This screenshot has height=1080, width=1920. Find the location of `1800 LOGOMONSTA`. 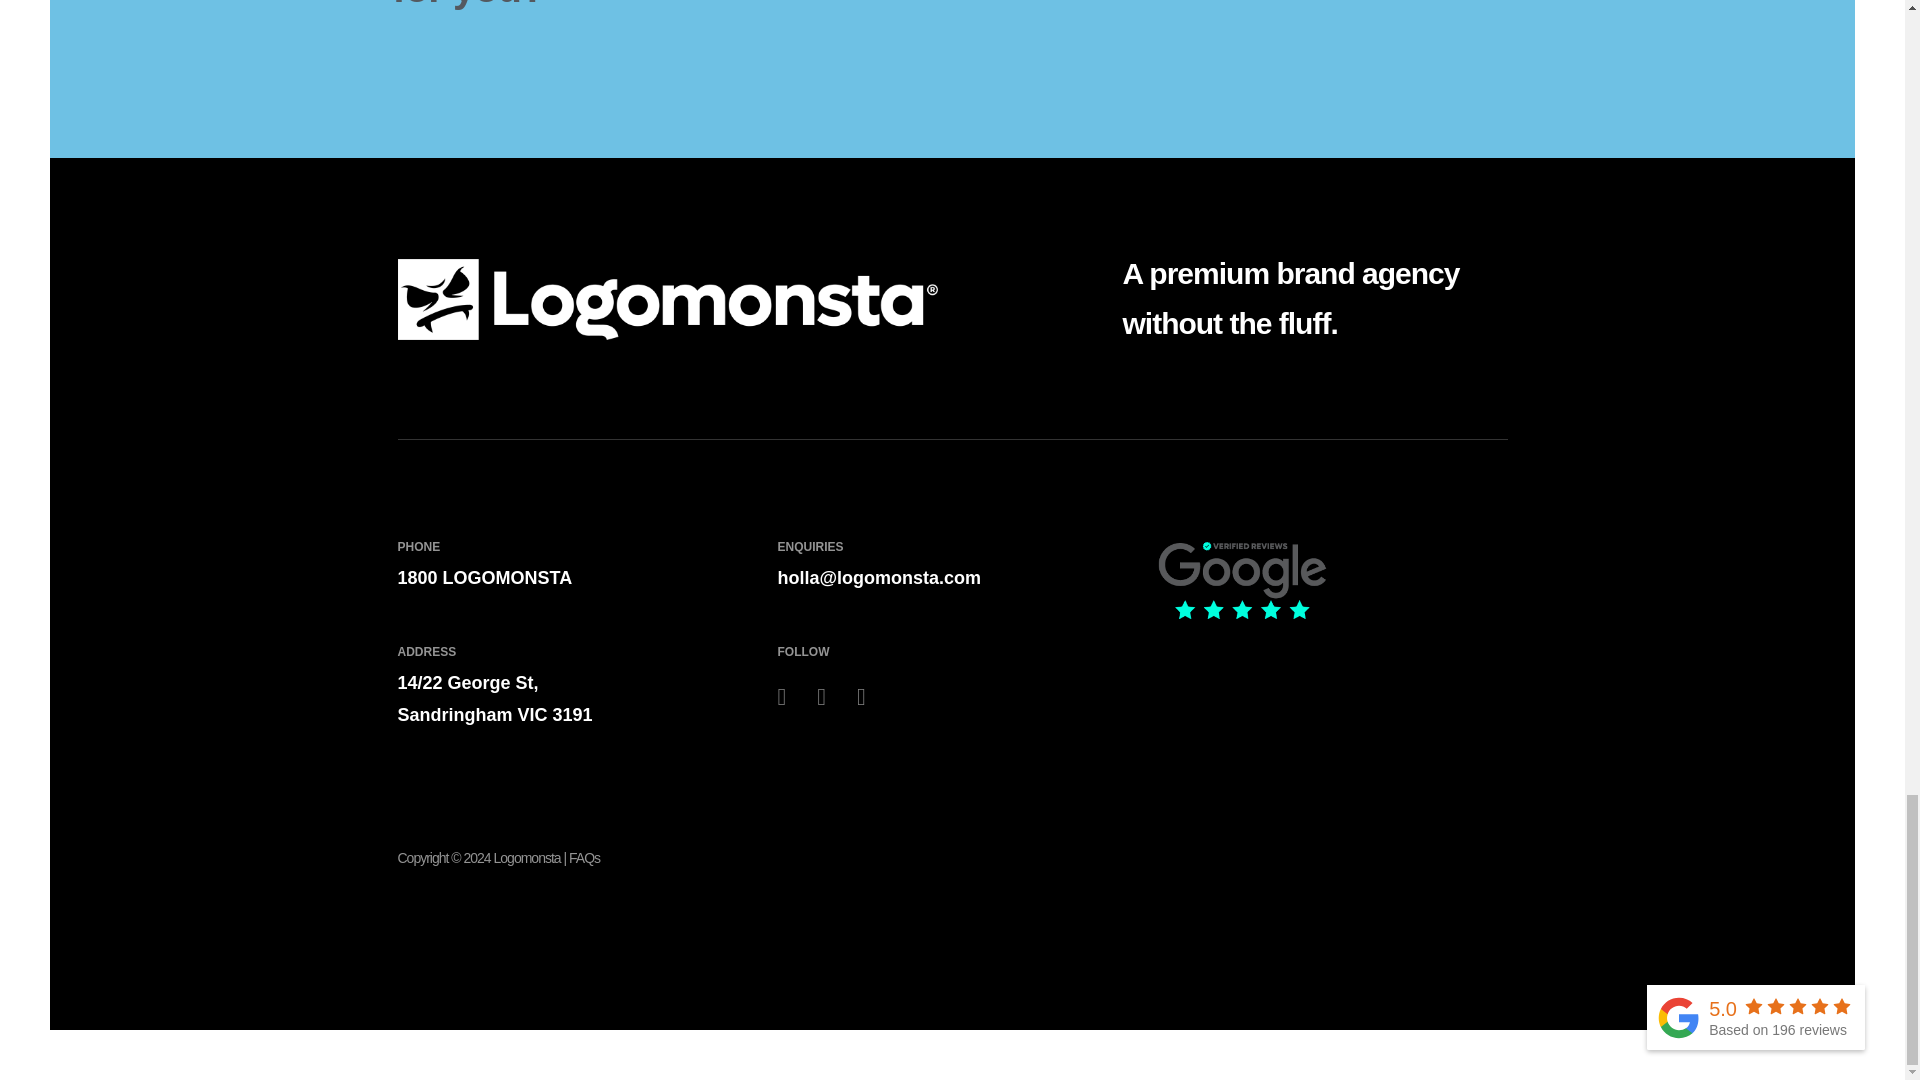

1800 LOGOMONSTA is located at coordinates (572, 578).